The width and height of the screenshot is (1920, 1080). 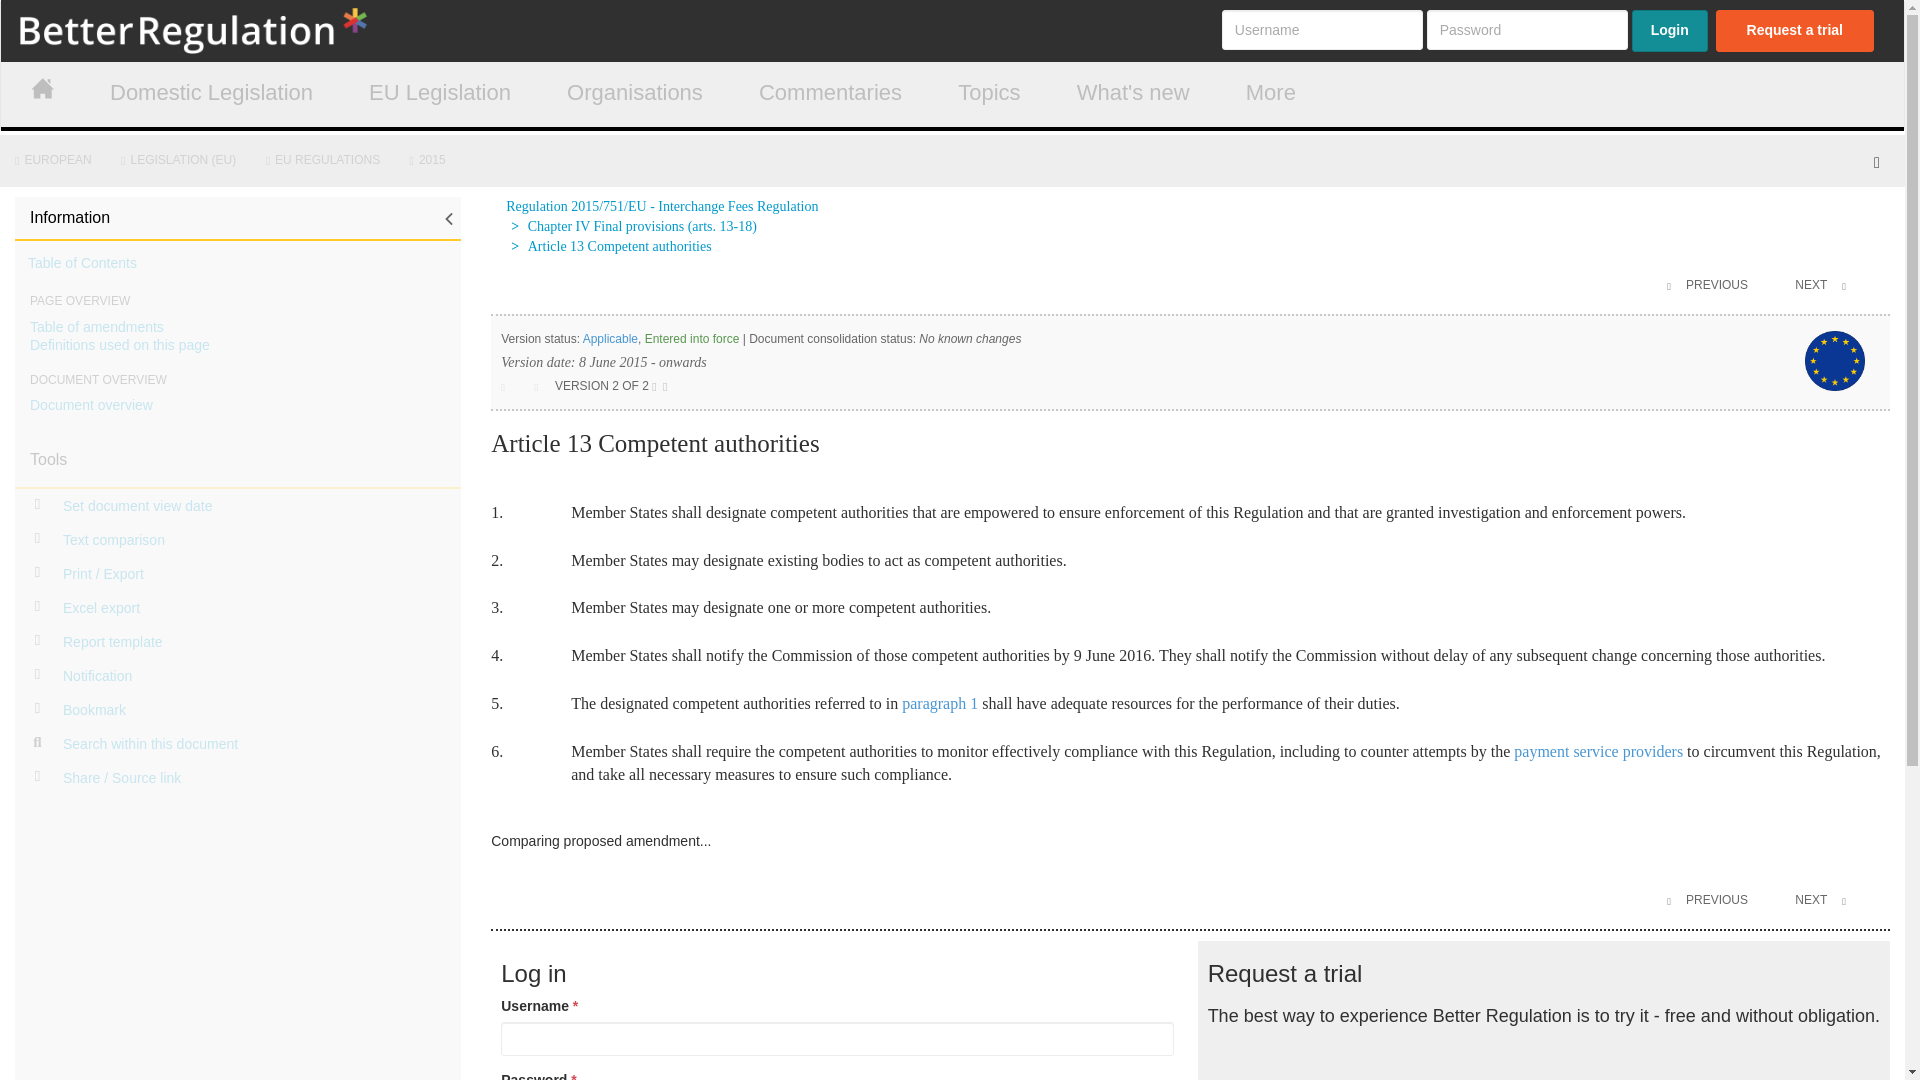 I want to click on More, so click(x=1270, y=94).